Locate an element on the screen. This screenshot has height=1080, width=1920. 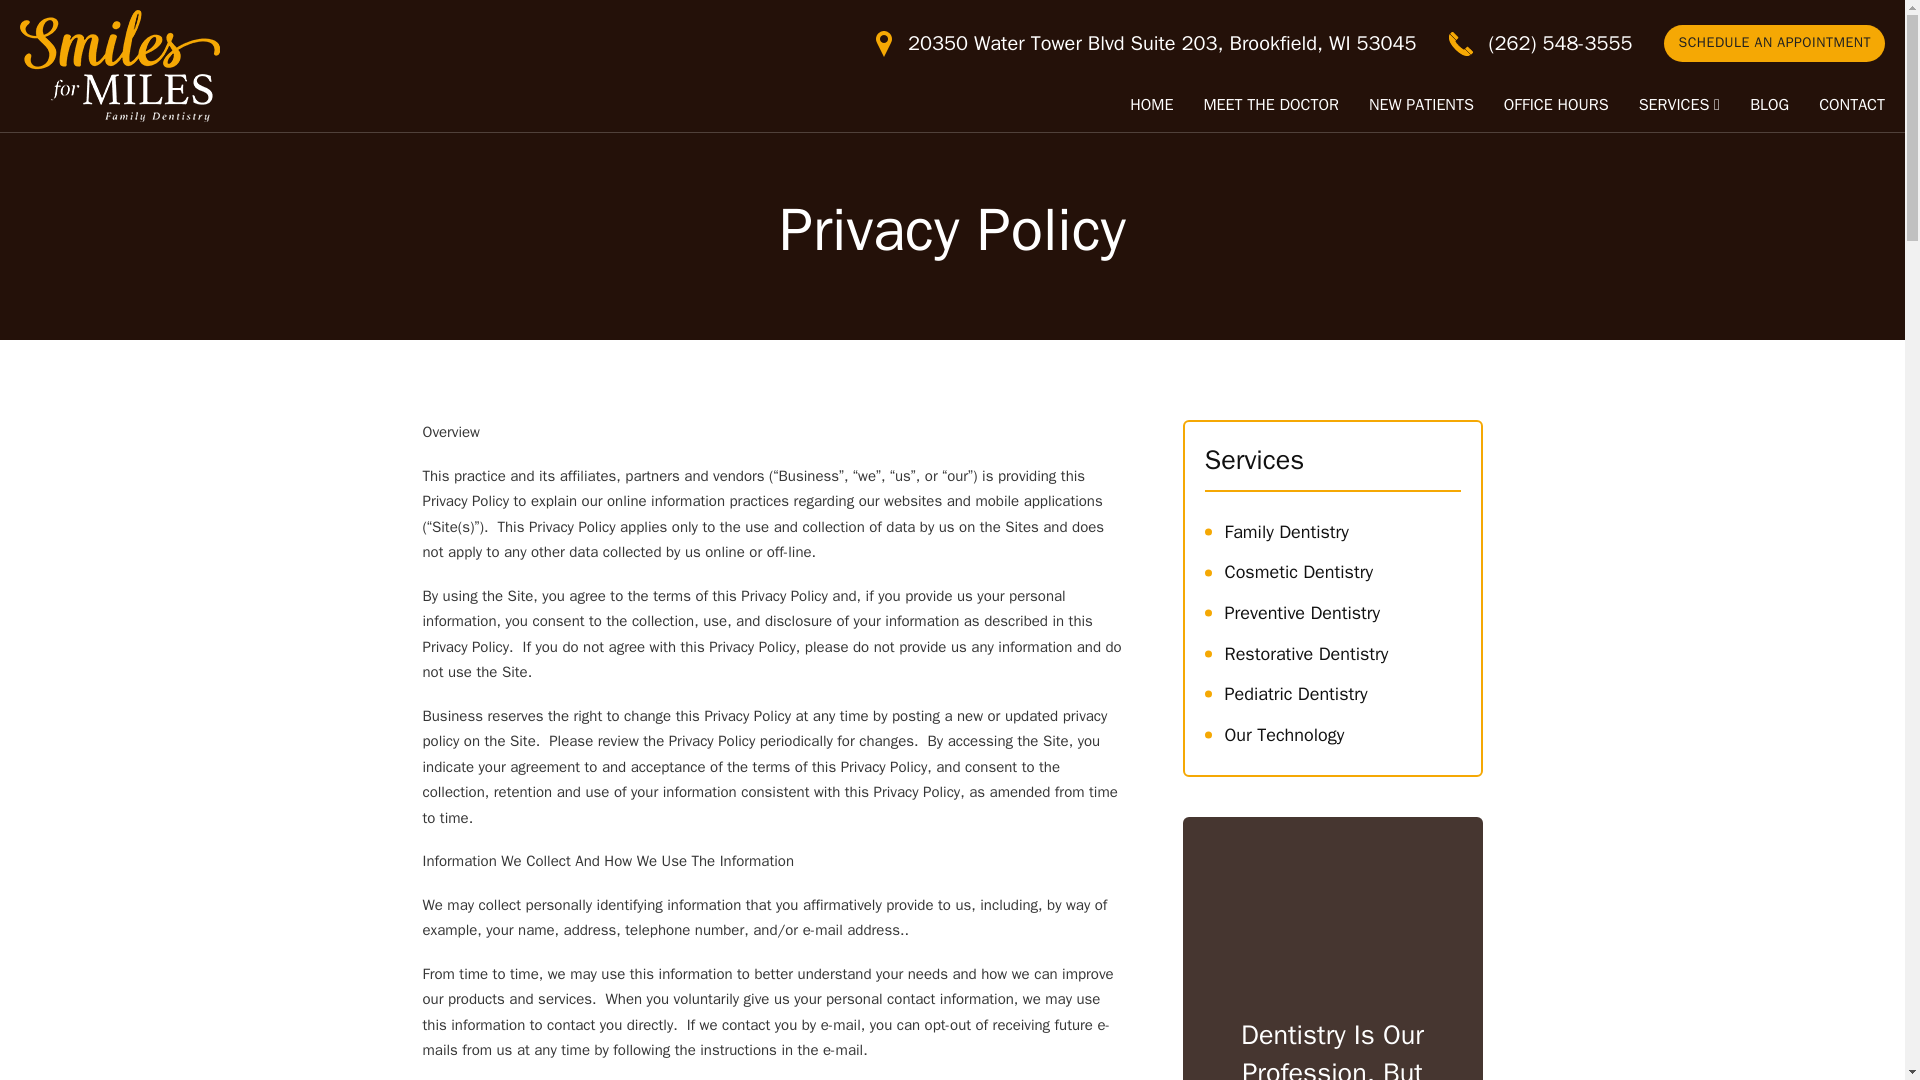
Cosmetic Dentistry is located at coordinates (1331, 572).